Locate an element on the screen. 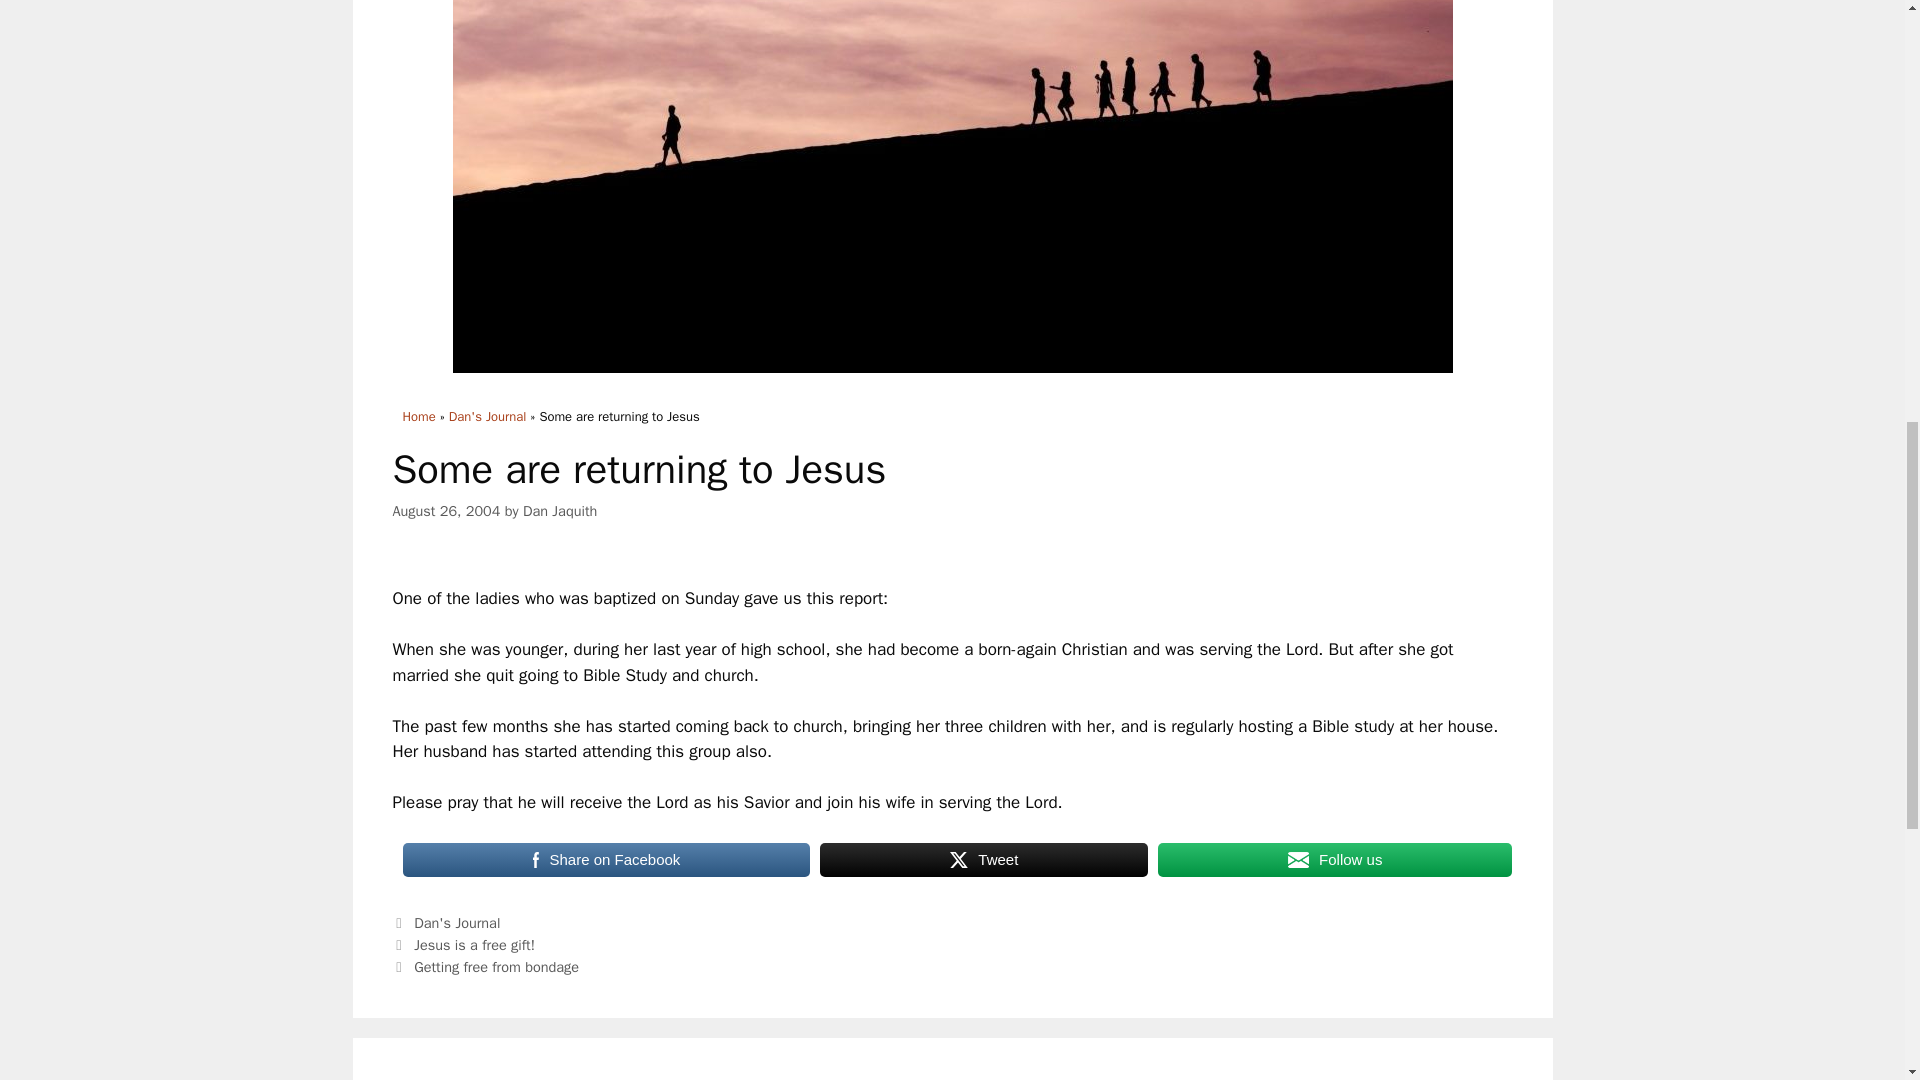  Jesus is a free gift! is located at coordinates (474, 944).